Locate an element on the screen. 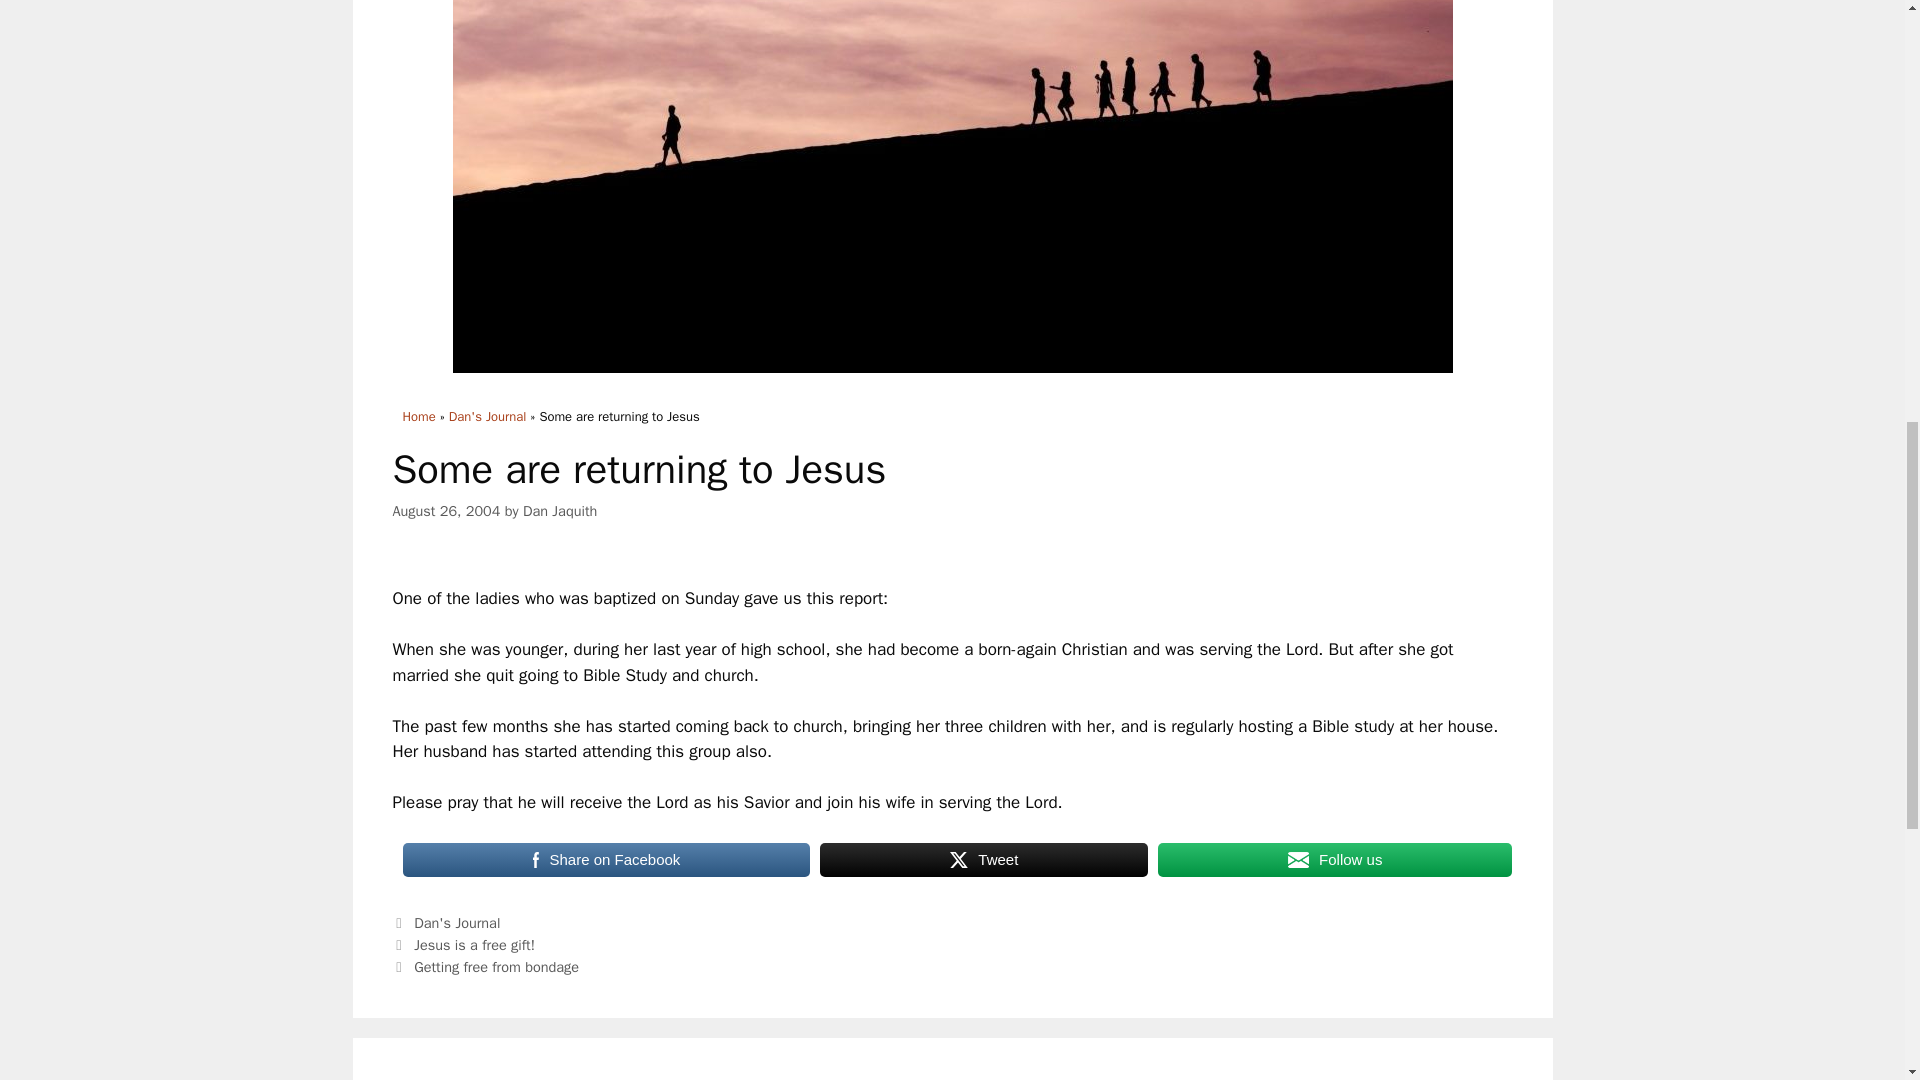  Jesus is a free gift! is located at coordinates (474, 944).